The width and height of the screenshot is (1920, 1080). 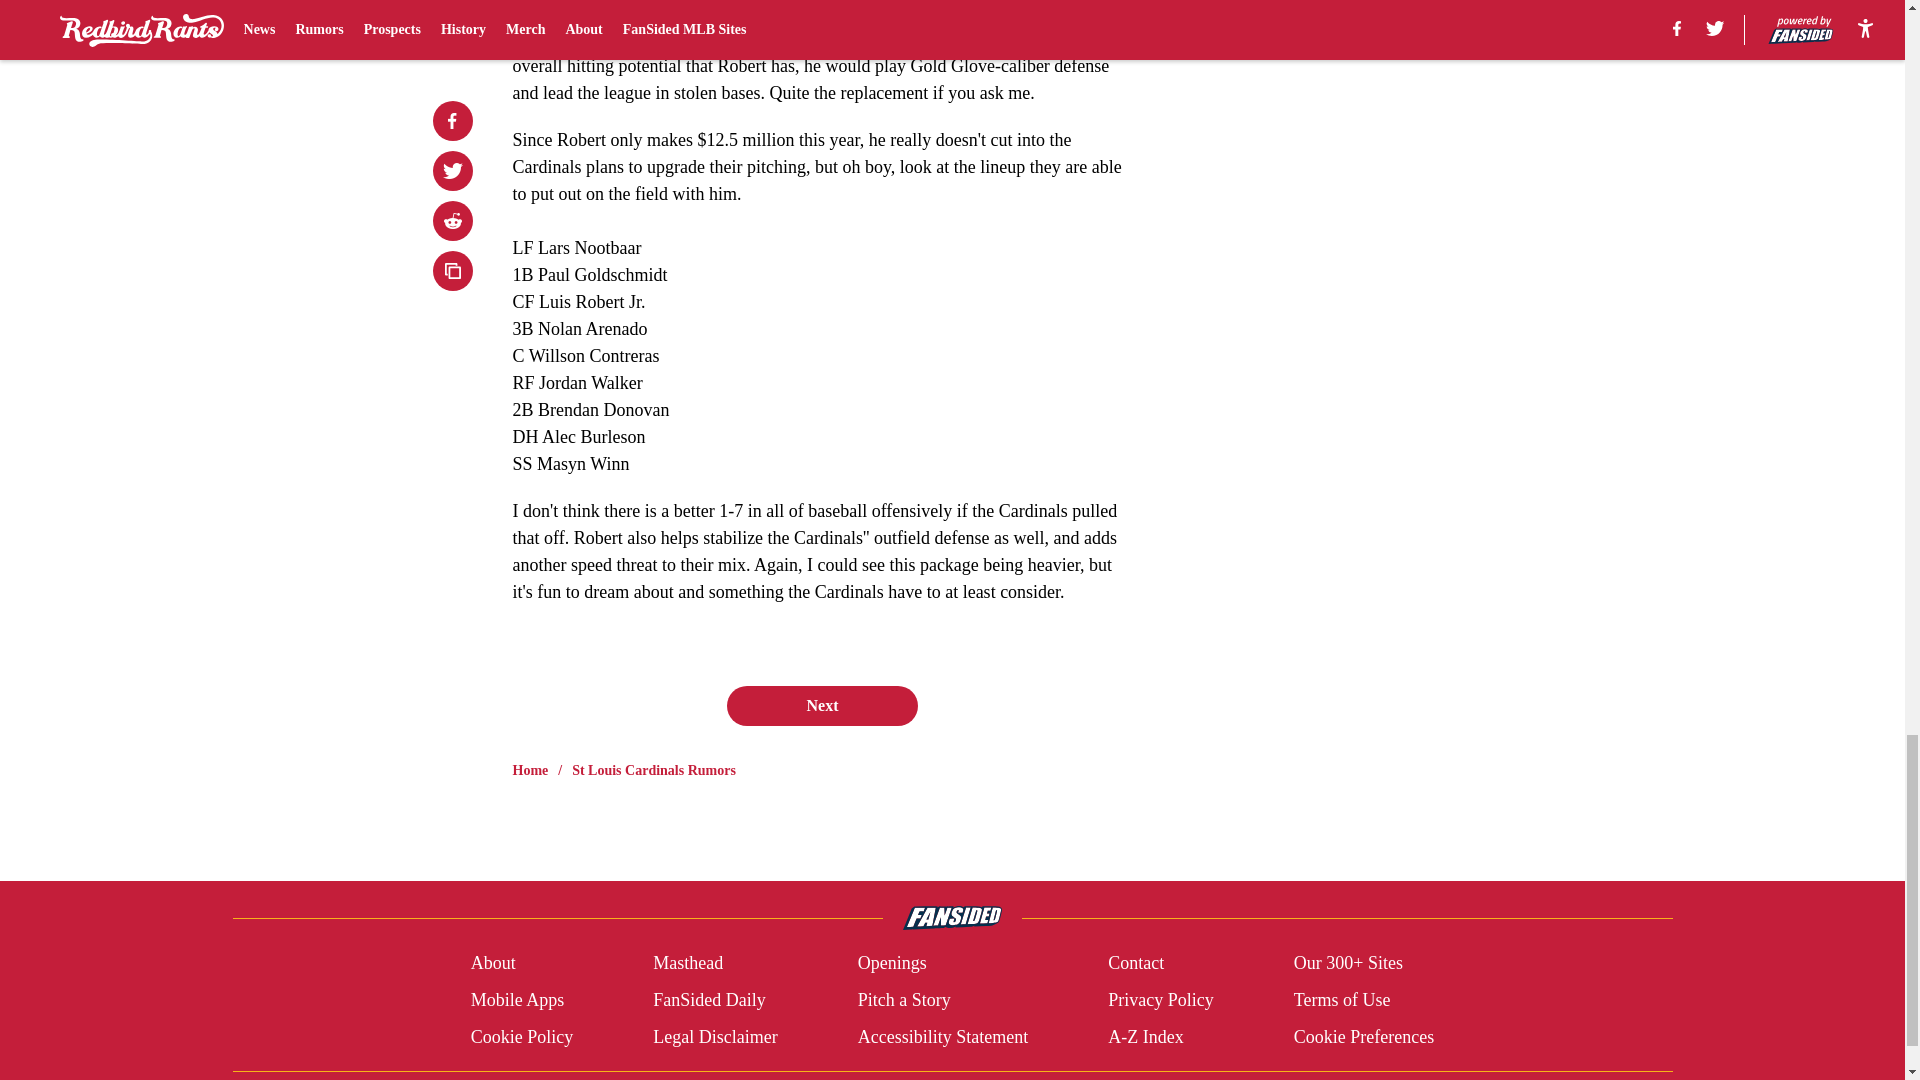 I want to click on Terms of Use, so click(x=1342, y=1000).